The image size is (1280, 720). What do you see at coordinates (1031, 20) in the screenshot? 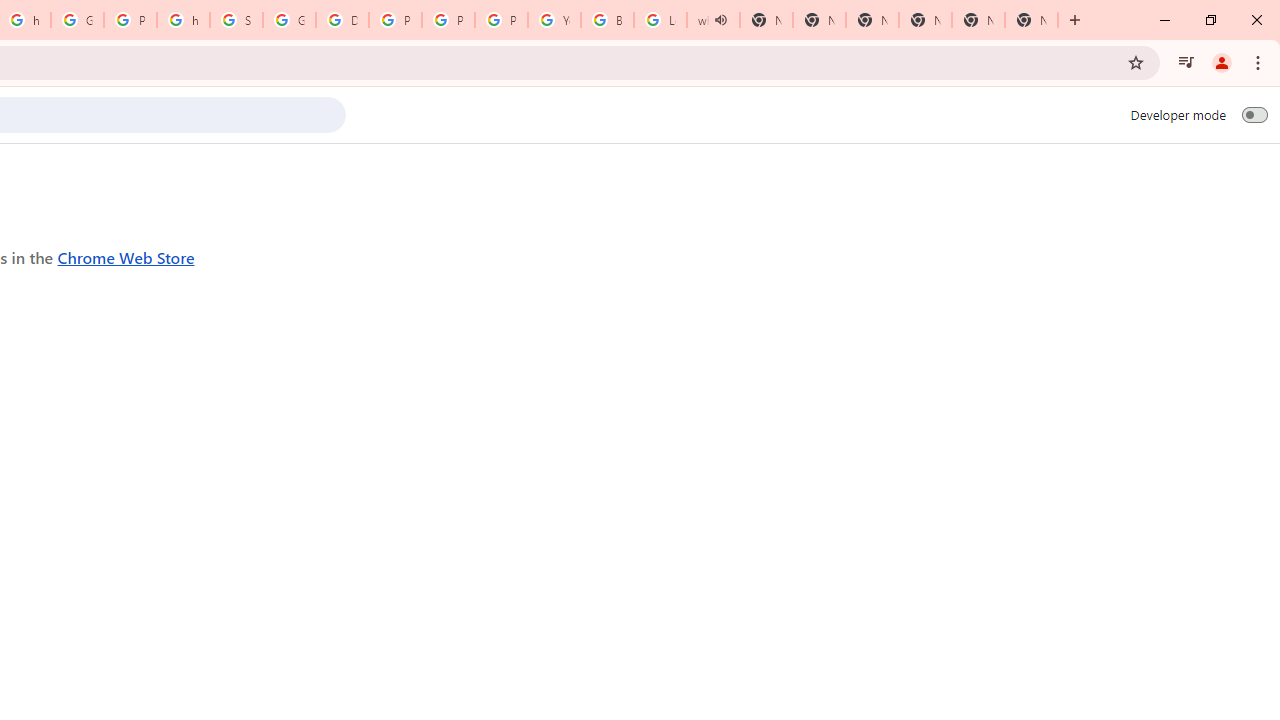
I see `New Tab` at bounding box center [1031, 20].